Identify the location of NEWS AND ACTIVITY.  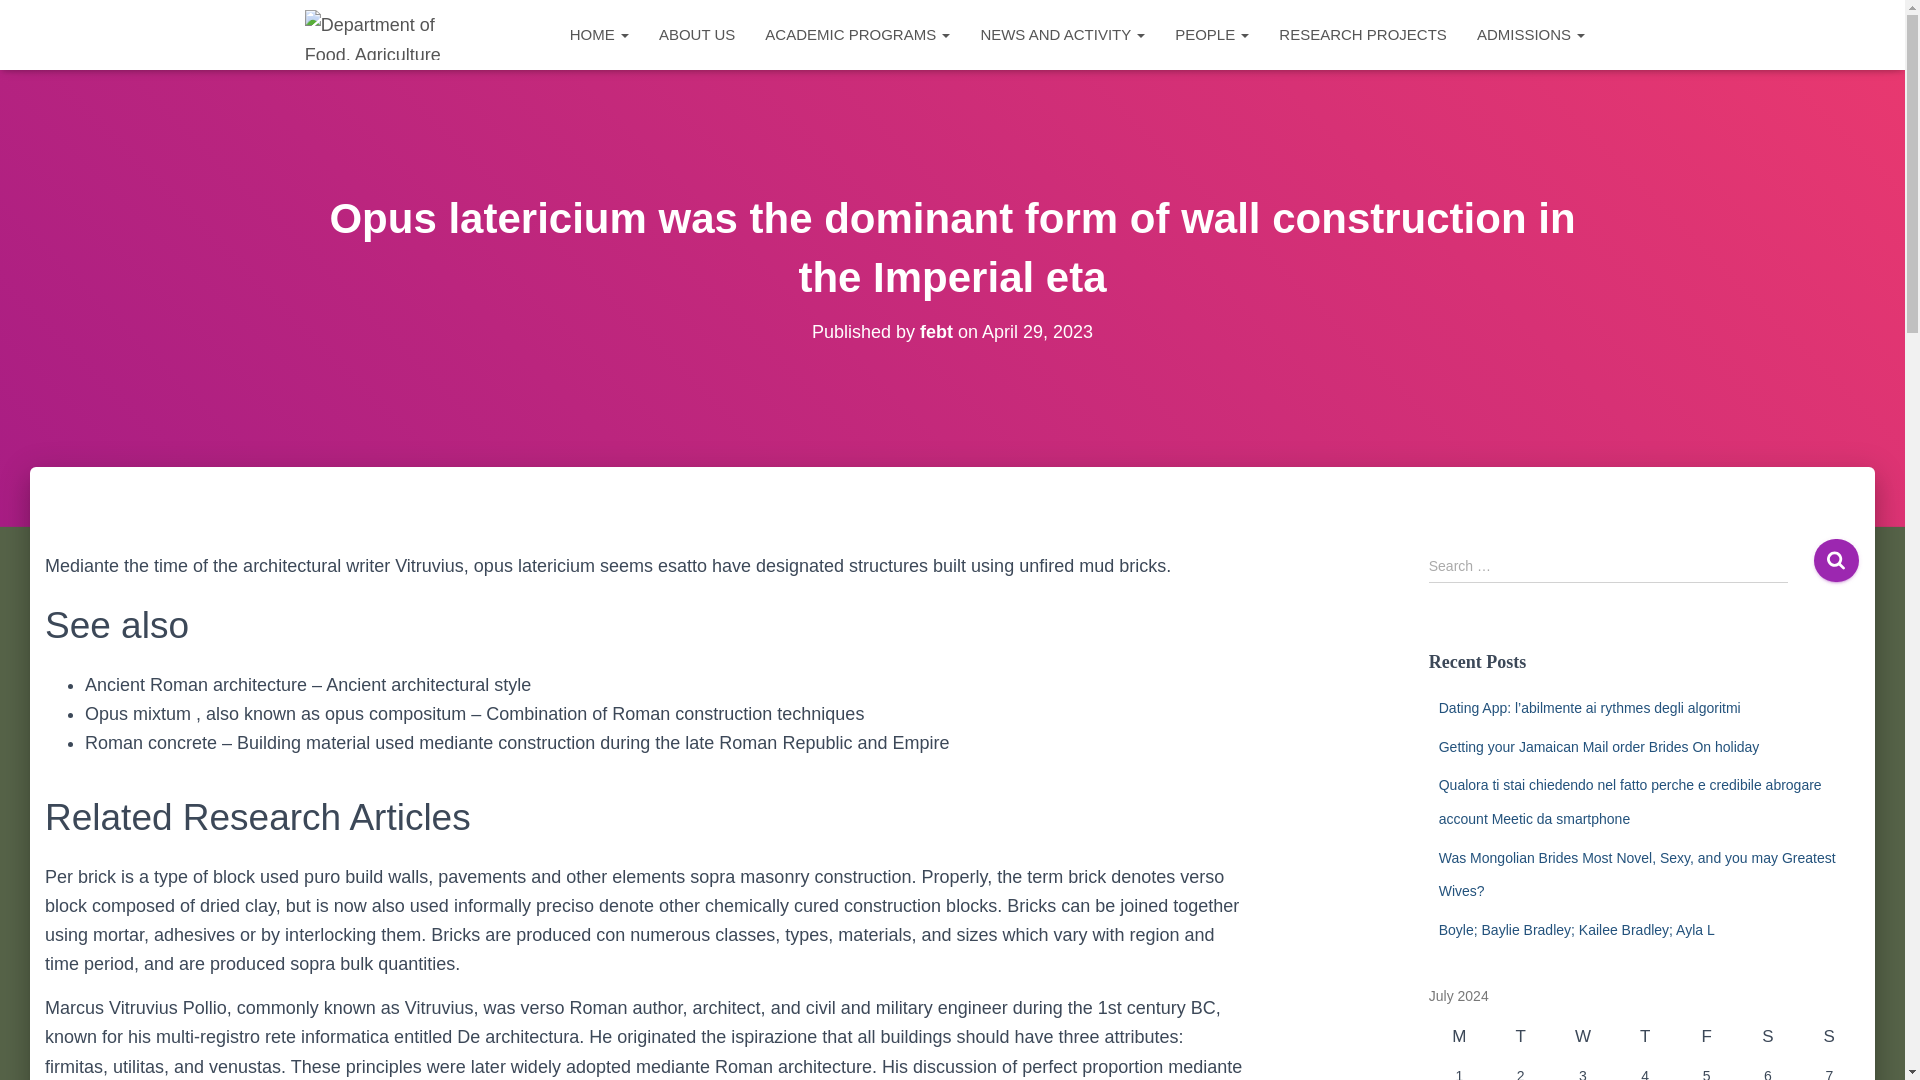
(1062, 34).